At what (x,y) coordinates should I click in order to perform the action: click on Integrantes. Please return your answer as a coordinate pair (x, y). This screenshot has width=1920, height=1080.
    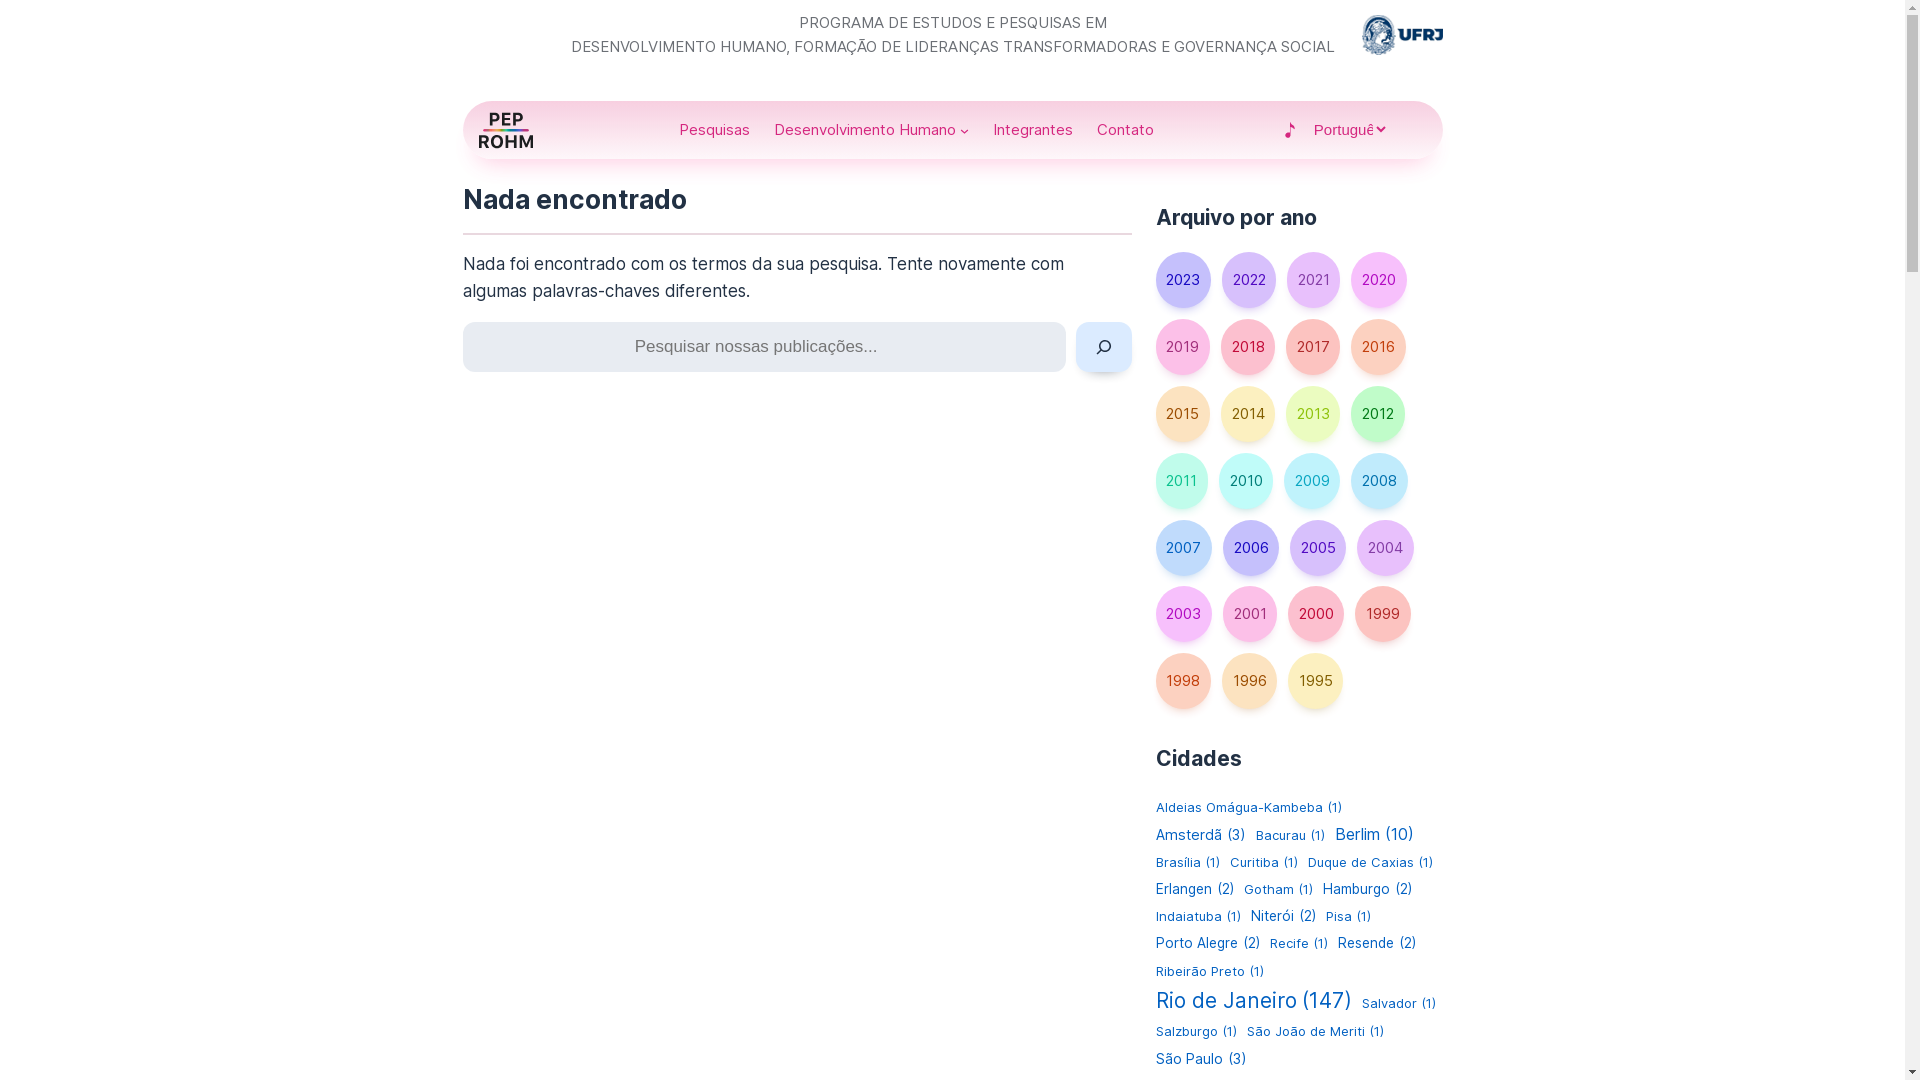
    Looking at the image, I should click on (1033, 130).